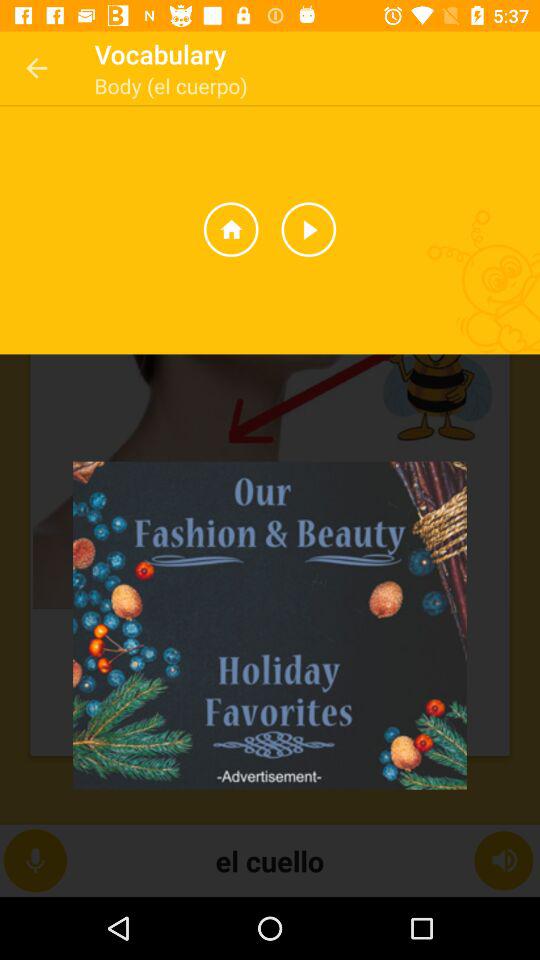 The height and width of the screenshot is (960, 540). I want to click on click on home icon, so click(230, 230).